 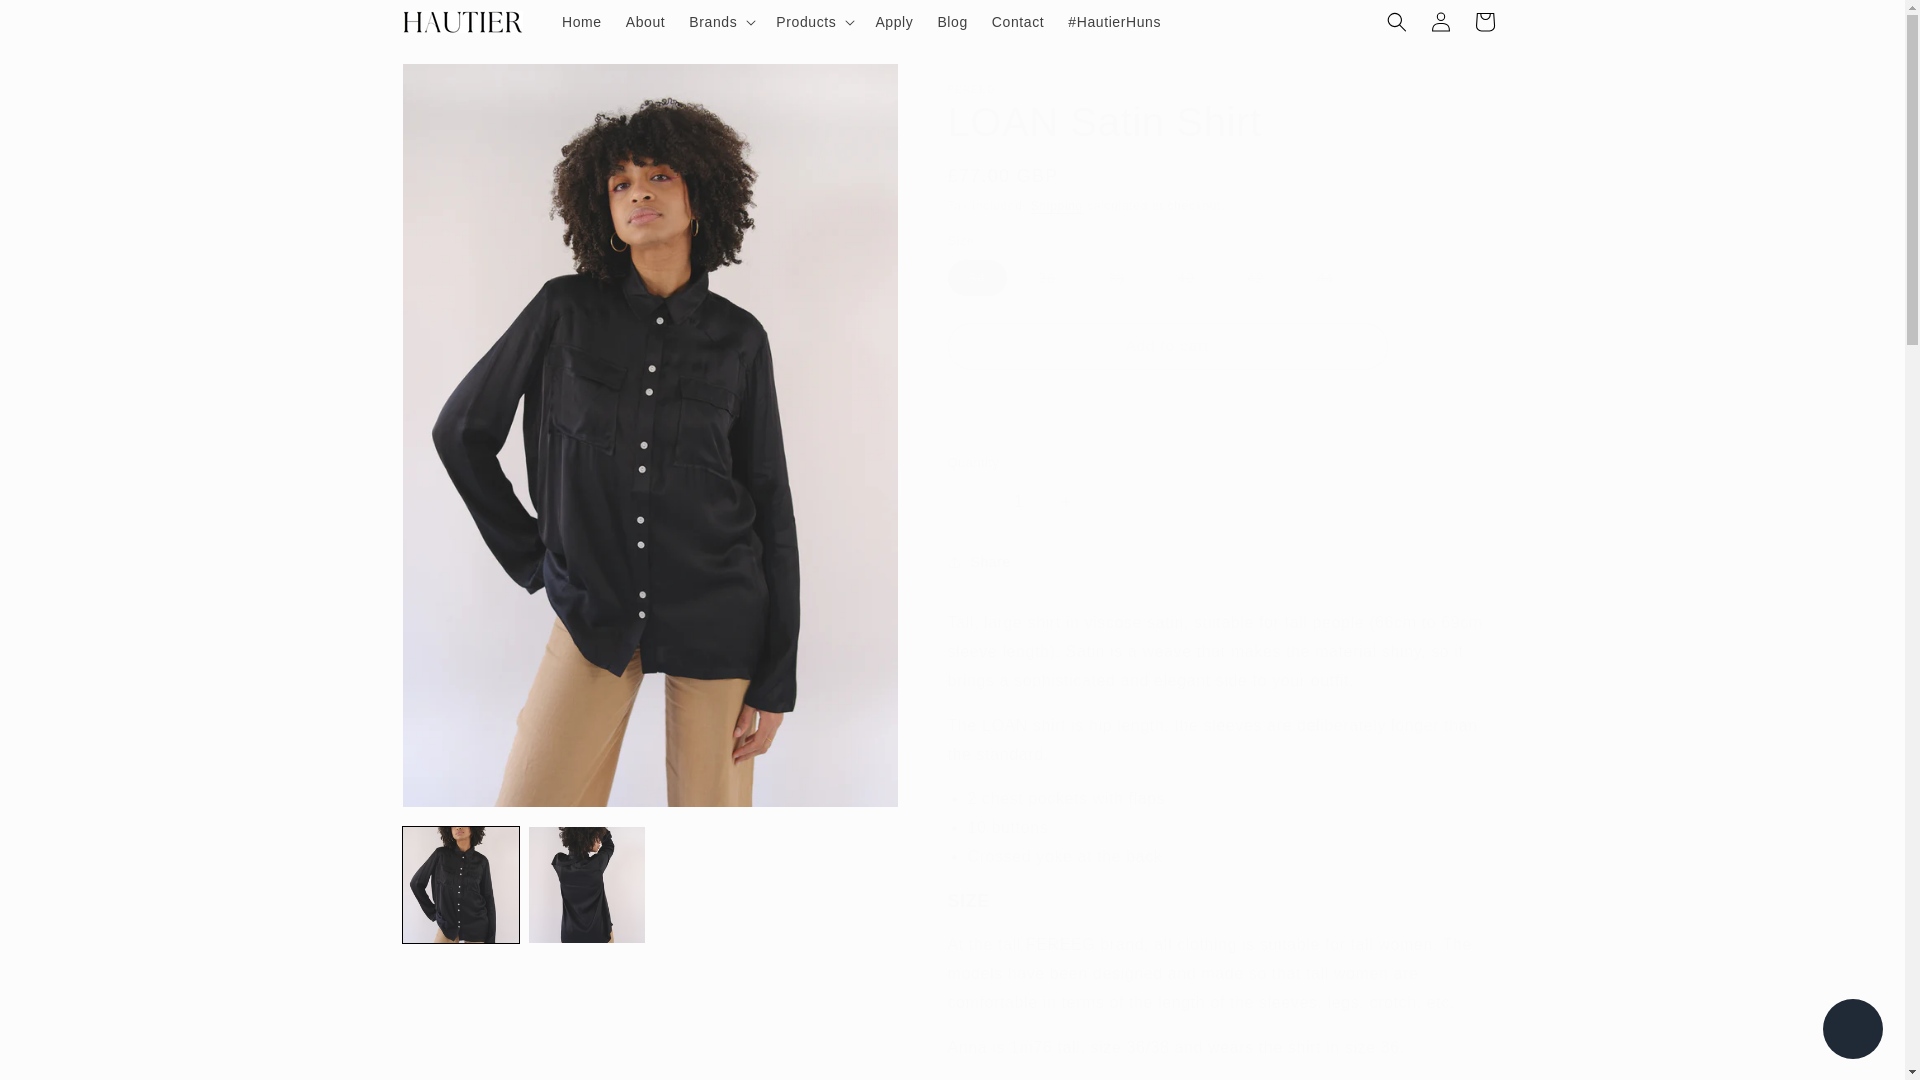 I want to click on 1, so click(x=1019, y=501).